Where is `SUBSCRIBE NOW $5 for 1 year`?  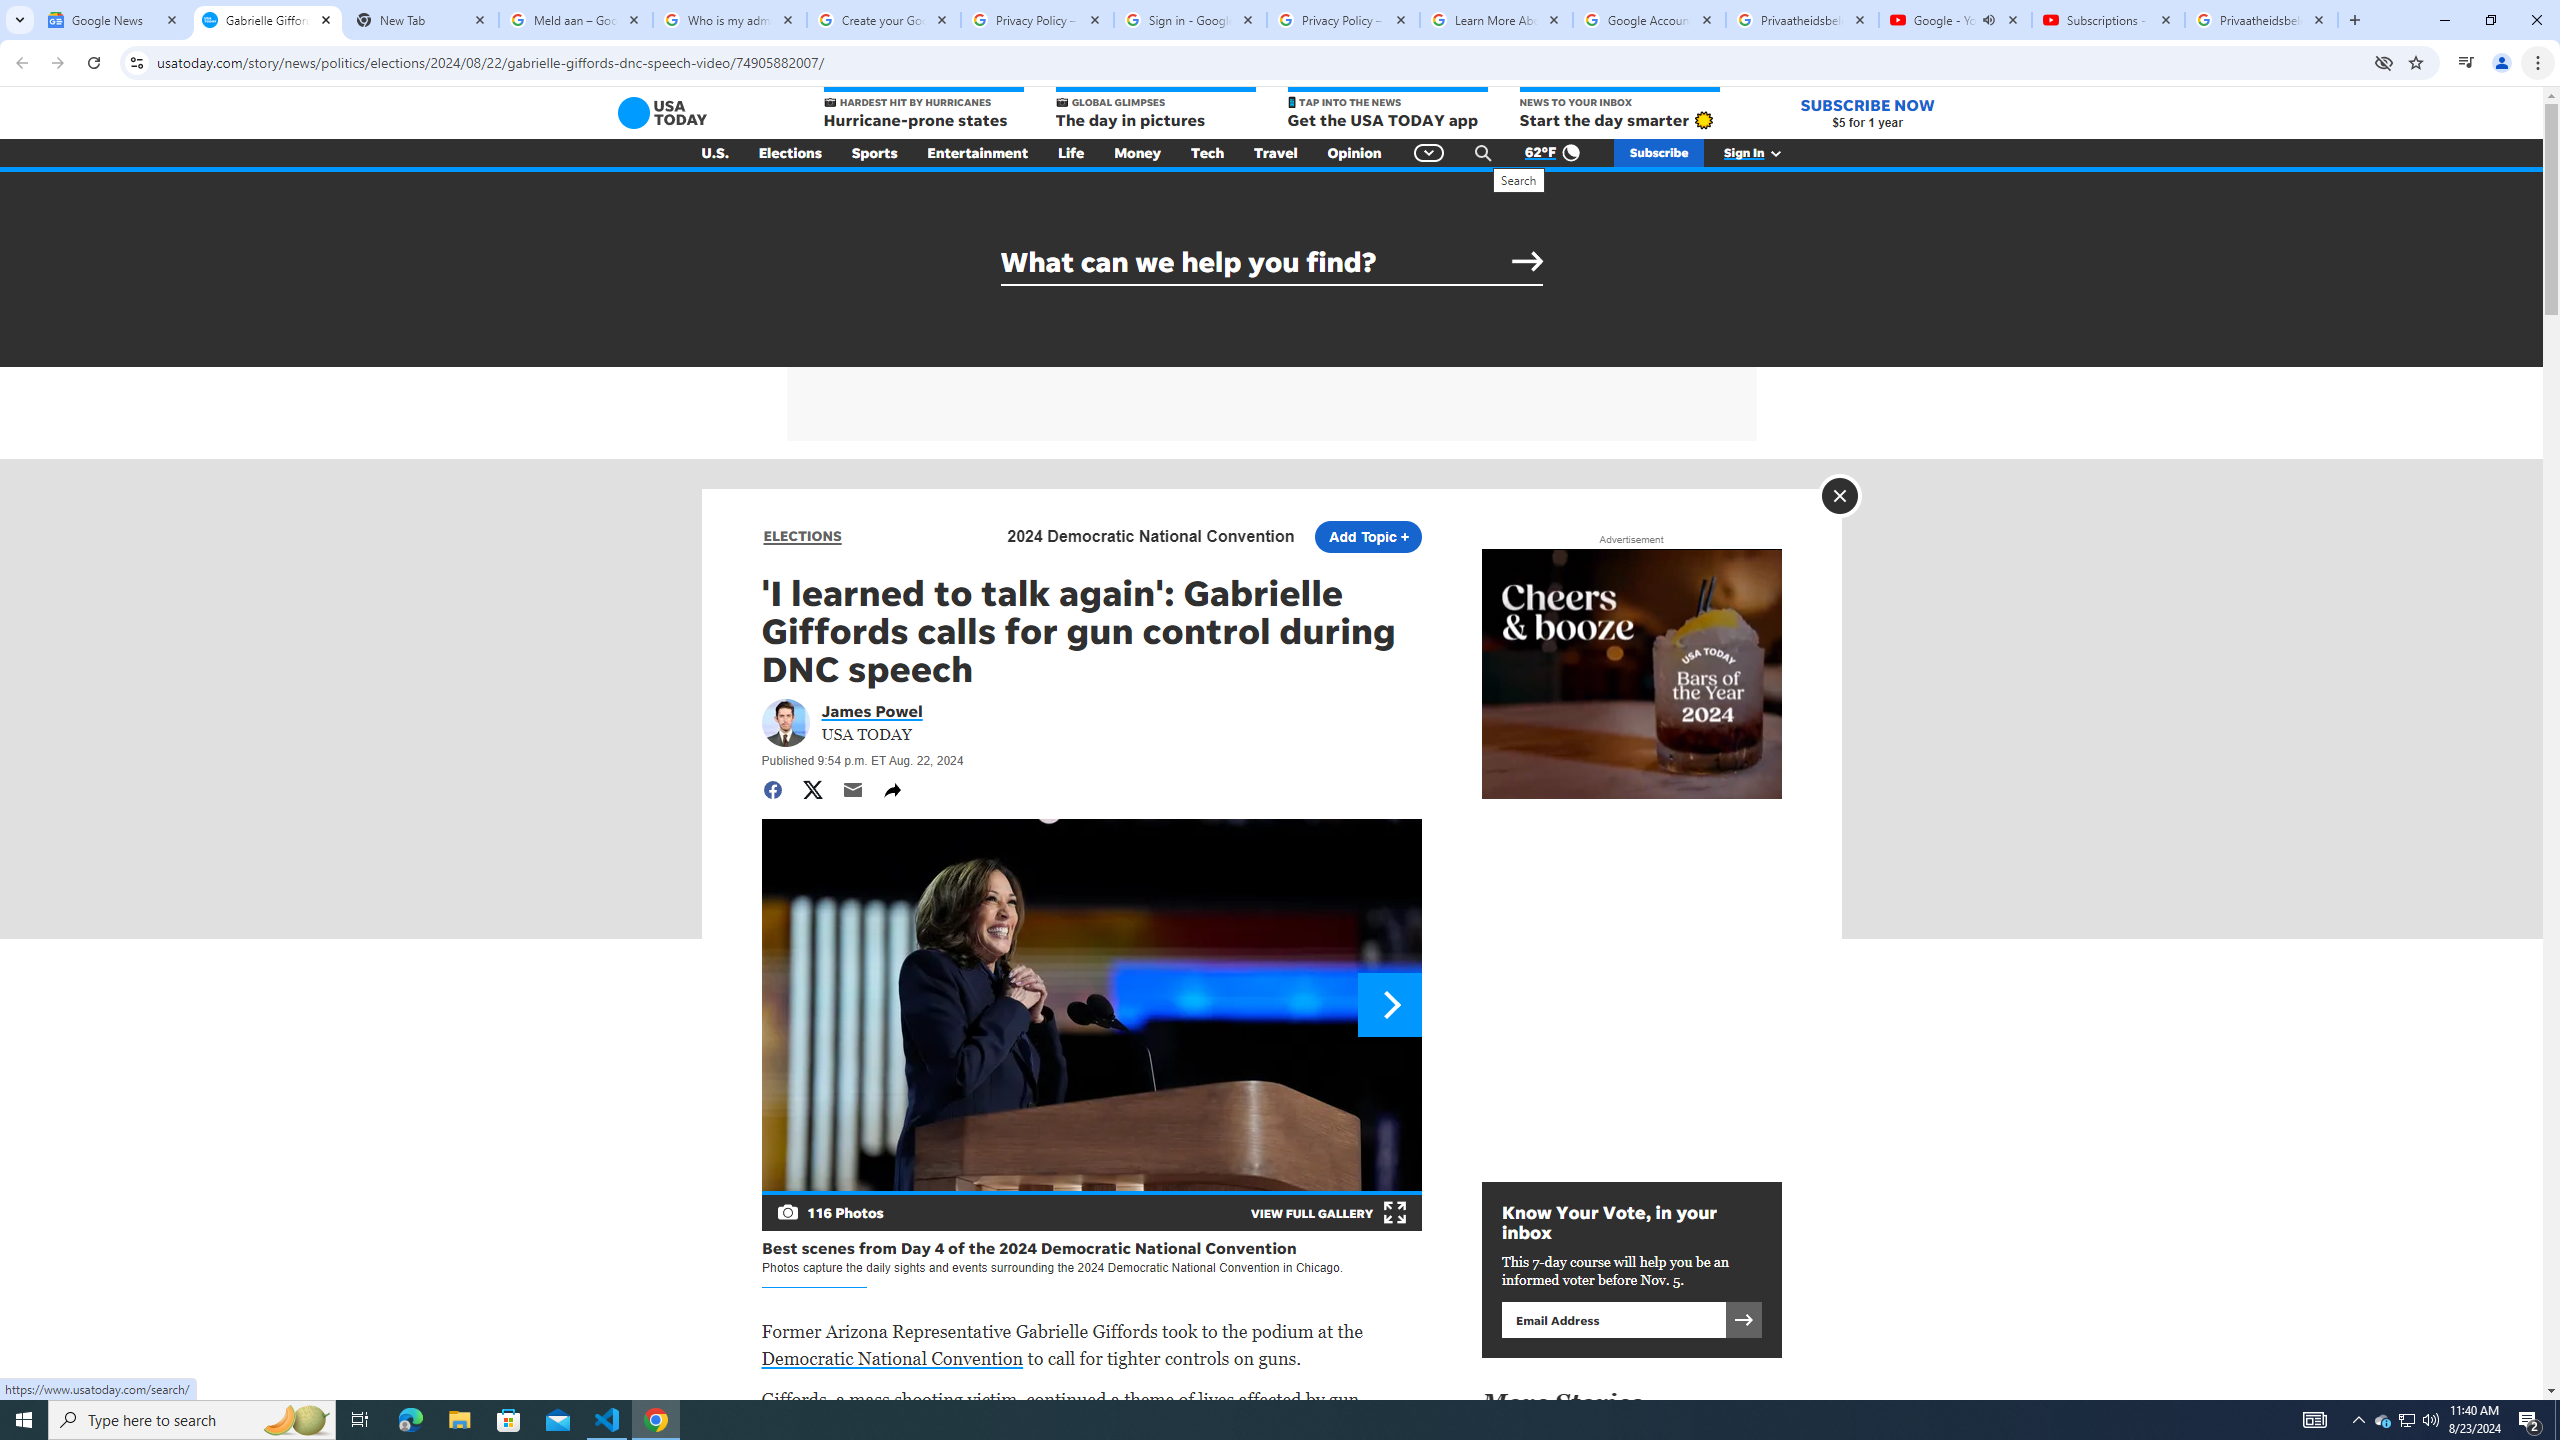 SUBSCRIBE NOW $5 for 1 year is located at coordinates (1867, 112).